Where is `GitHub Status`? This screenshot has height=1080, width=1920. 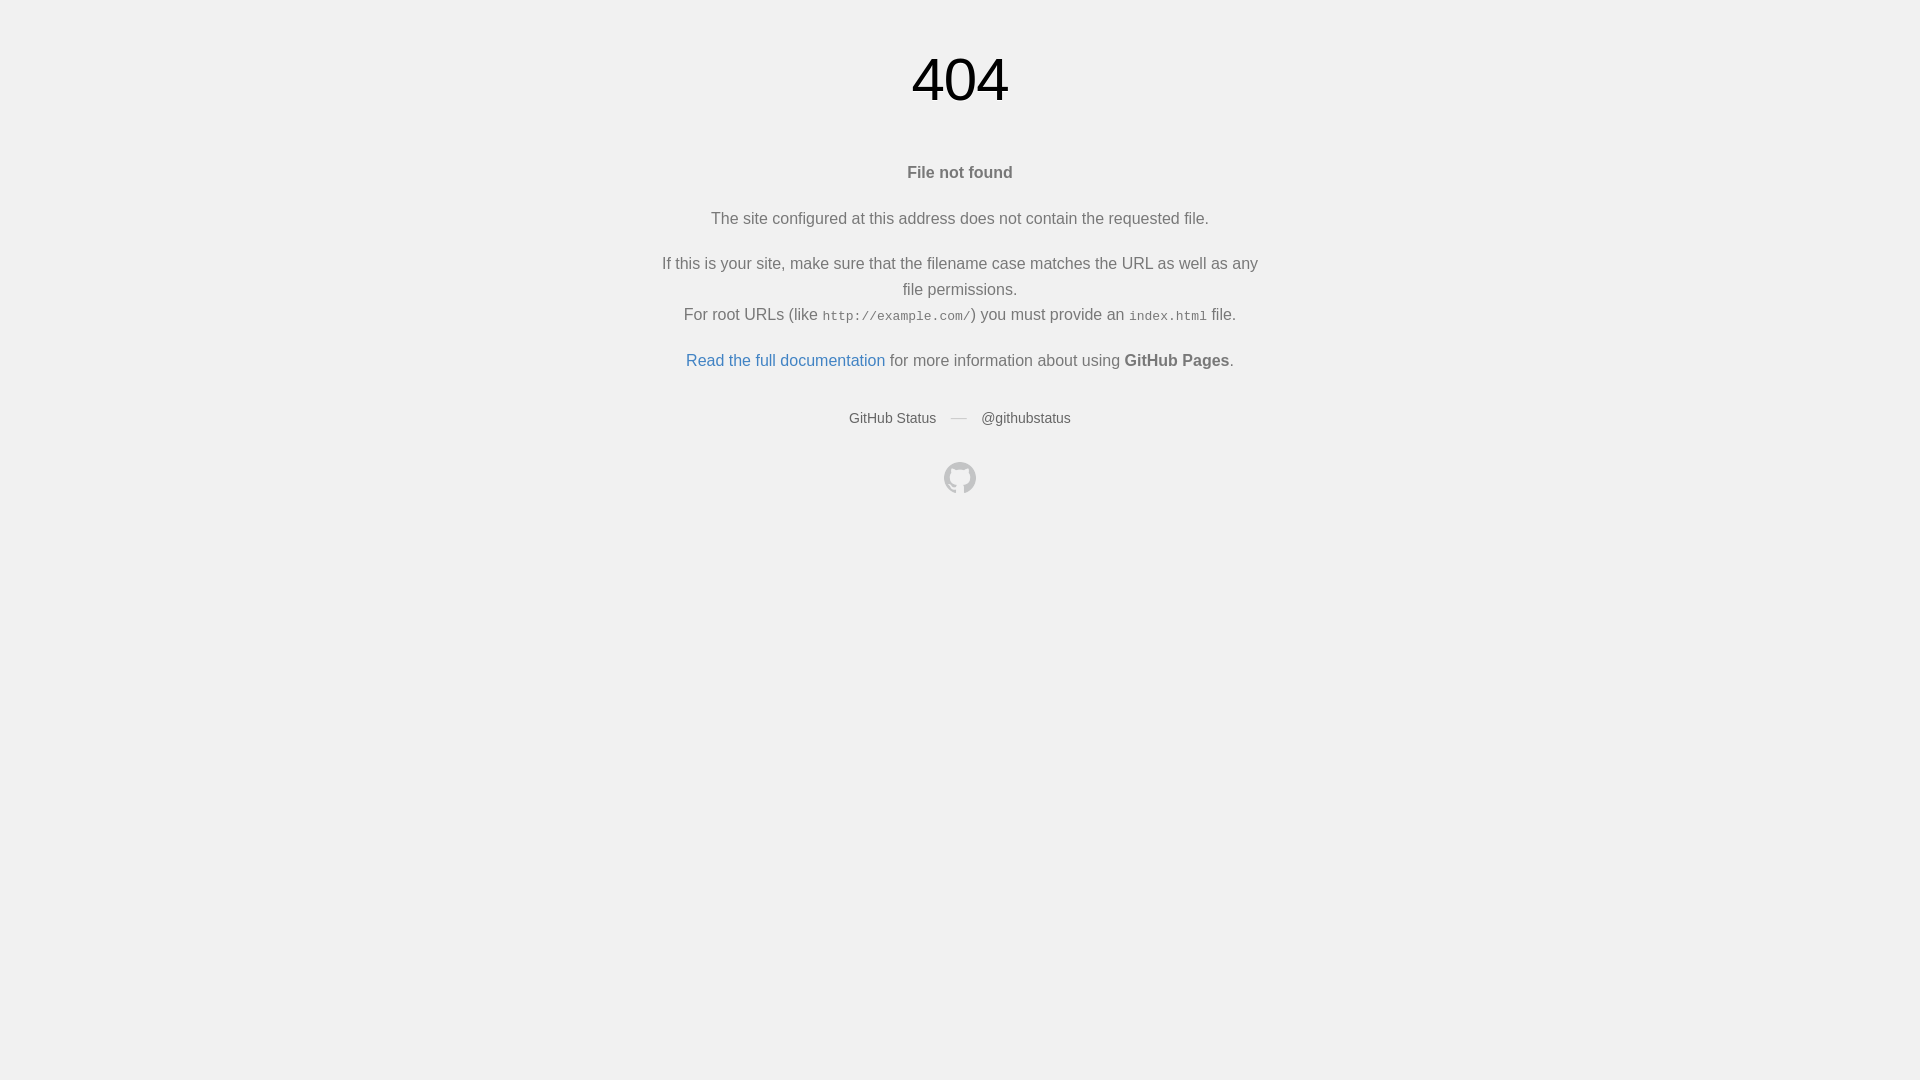 GitHub Status is located at coordinates (892, 418).